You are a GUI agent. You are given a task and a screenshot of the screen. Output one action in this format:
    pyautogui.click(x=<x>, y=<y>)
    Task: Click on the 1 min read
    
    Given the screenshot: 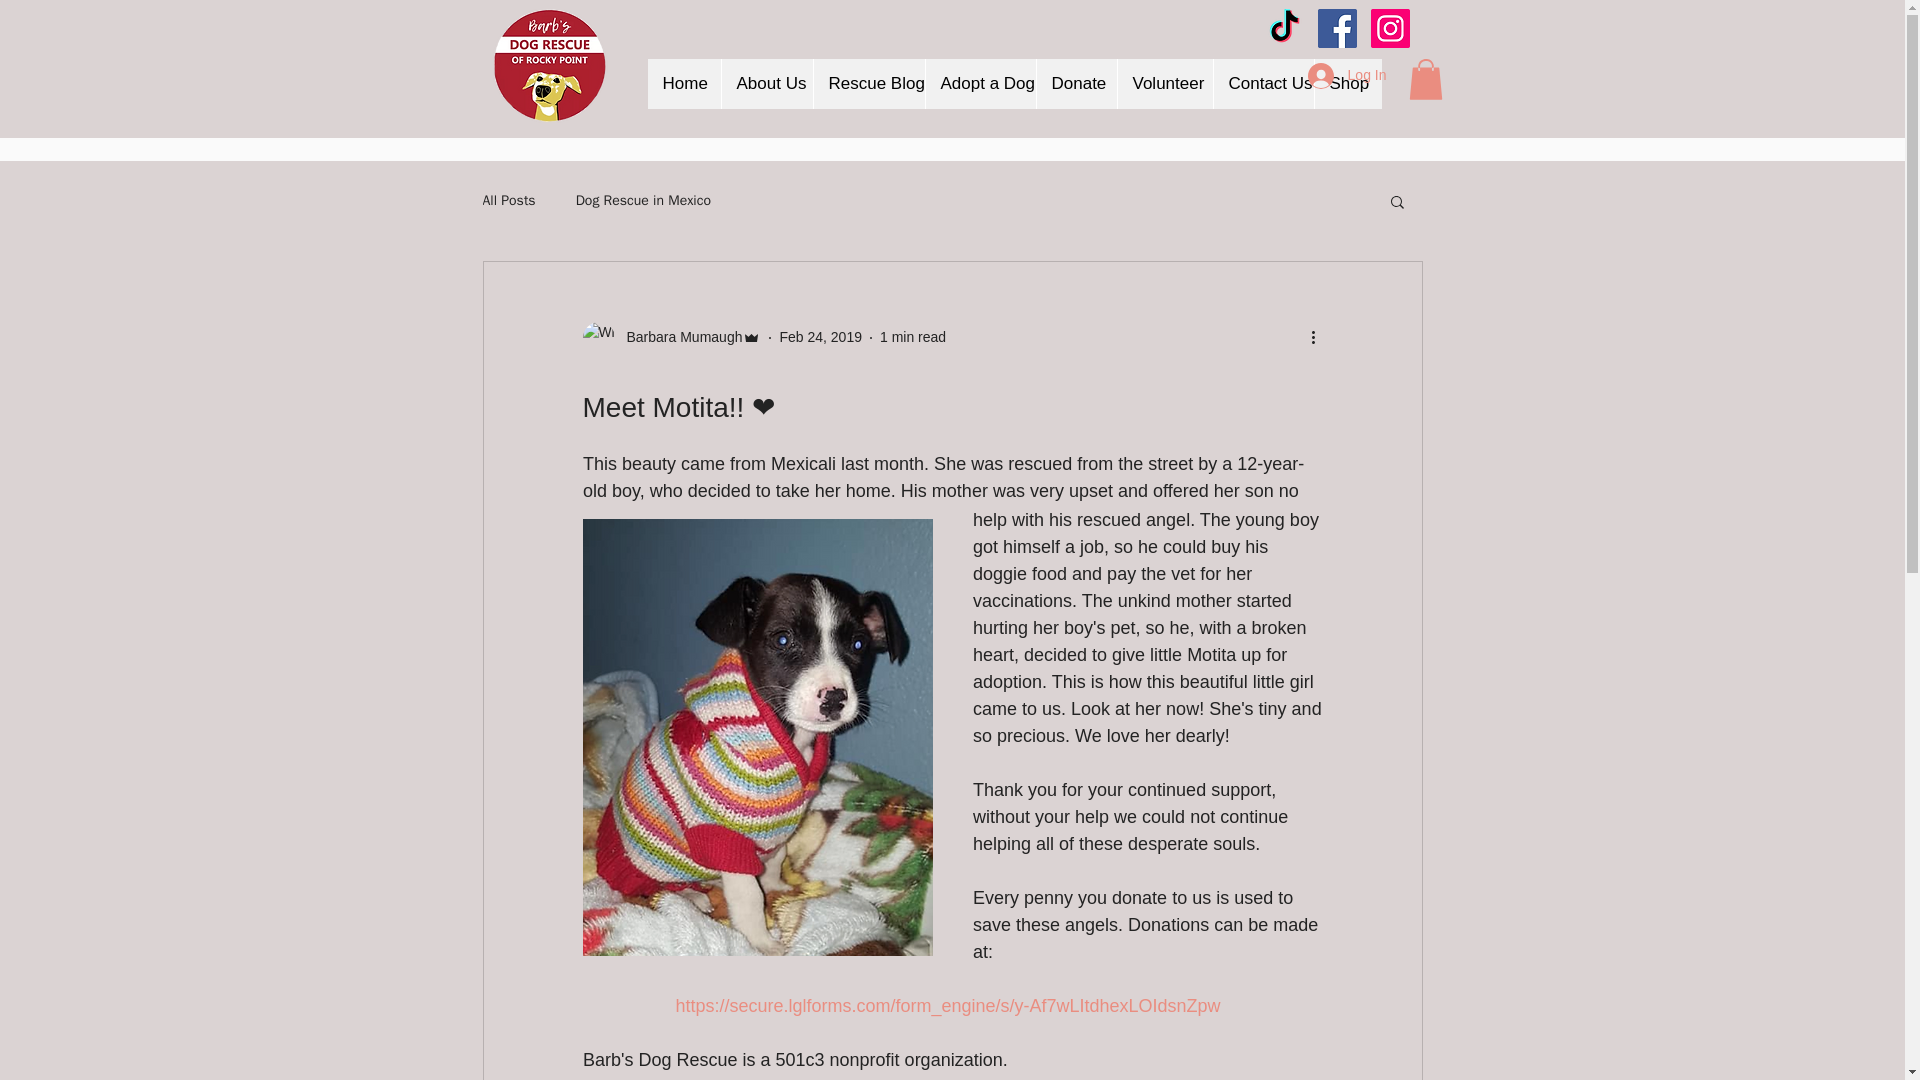 What is the action you would take?
    pyautogui.click(x=912, y=336)
    